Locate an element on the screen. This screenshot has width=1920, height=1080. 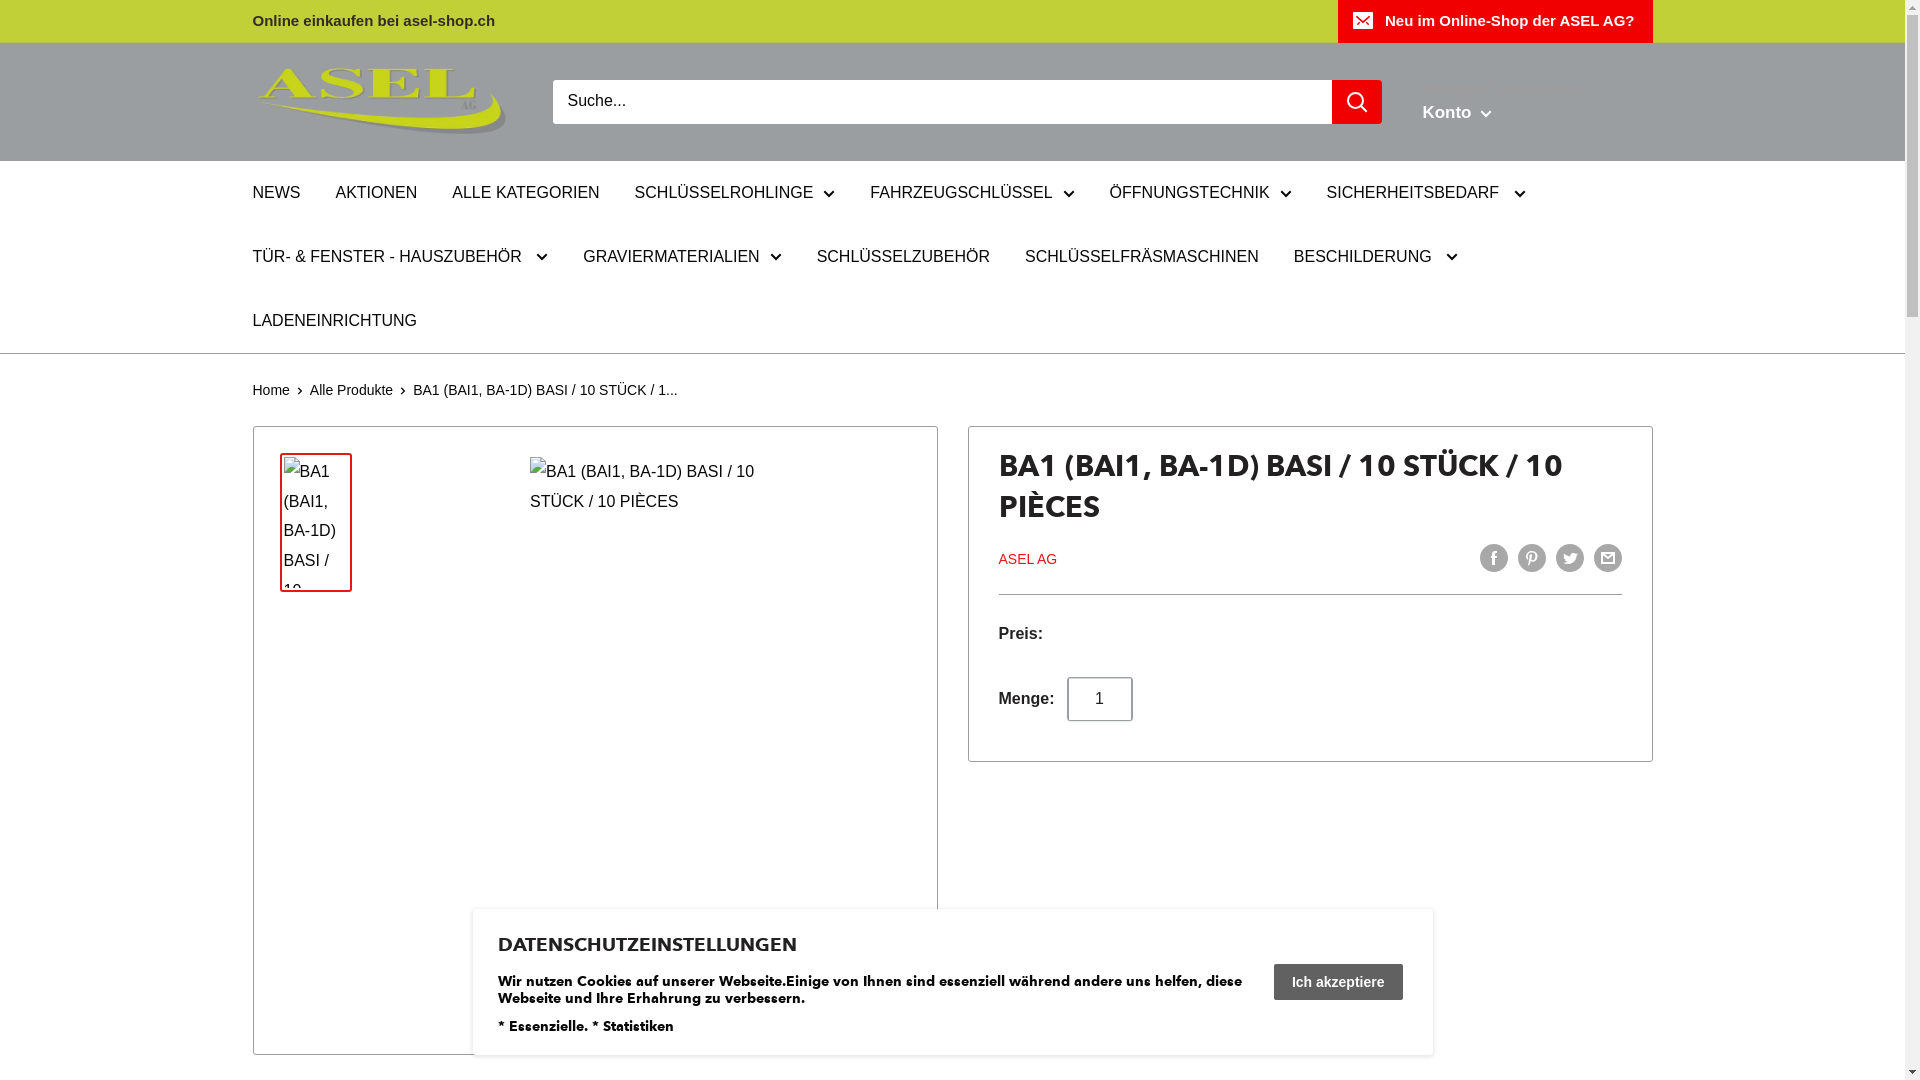
Ich akzeptiere is located at coordinates (1338, 982).